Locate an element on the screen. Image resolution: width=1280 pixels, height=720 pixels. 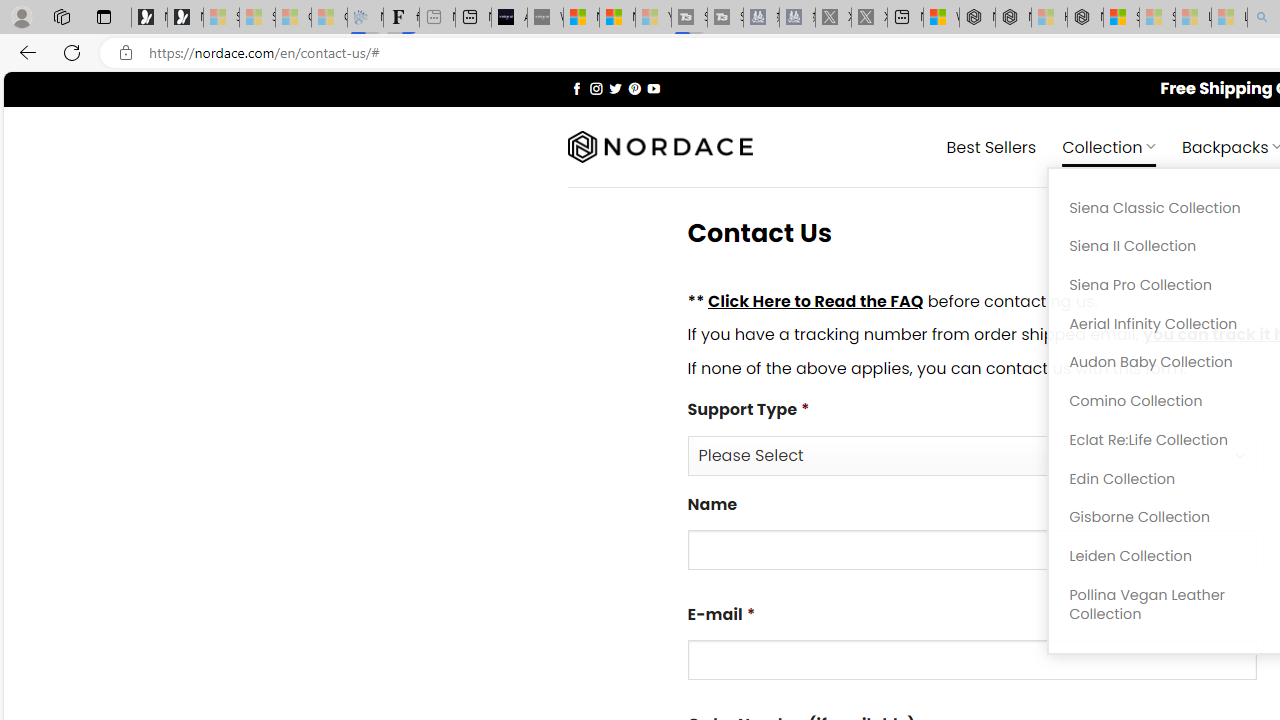
Nordace - Nordace Siena Is Not An Ordinary Backpack is located at coordinates (1085, 18).